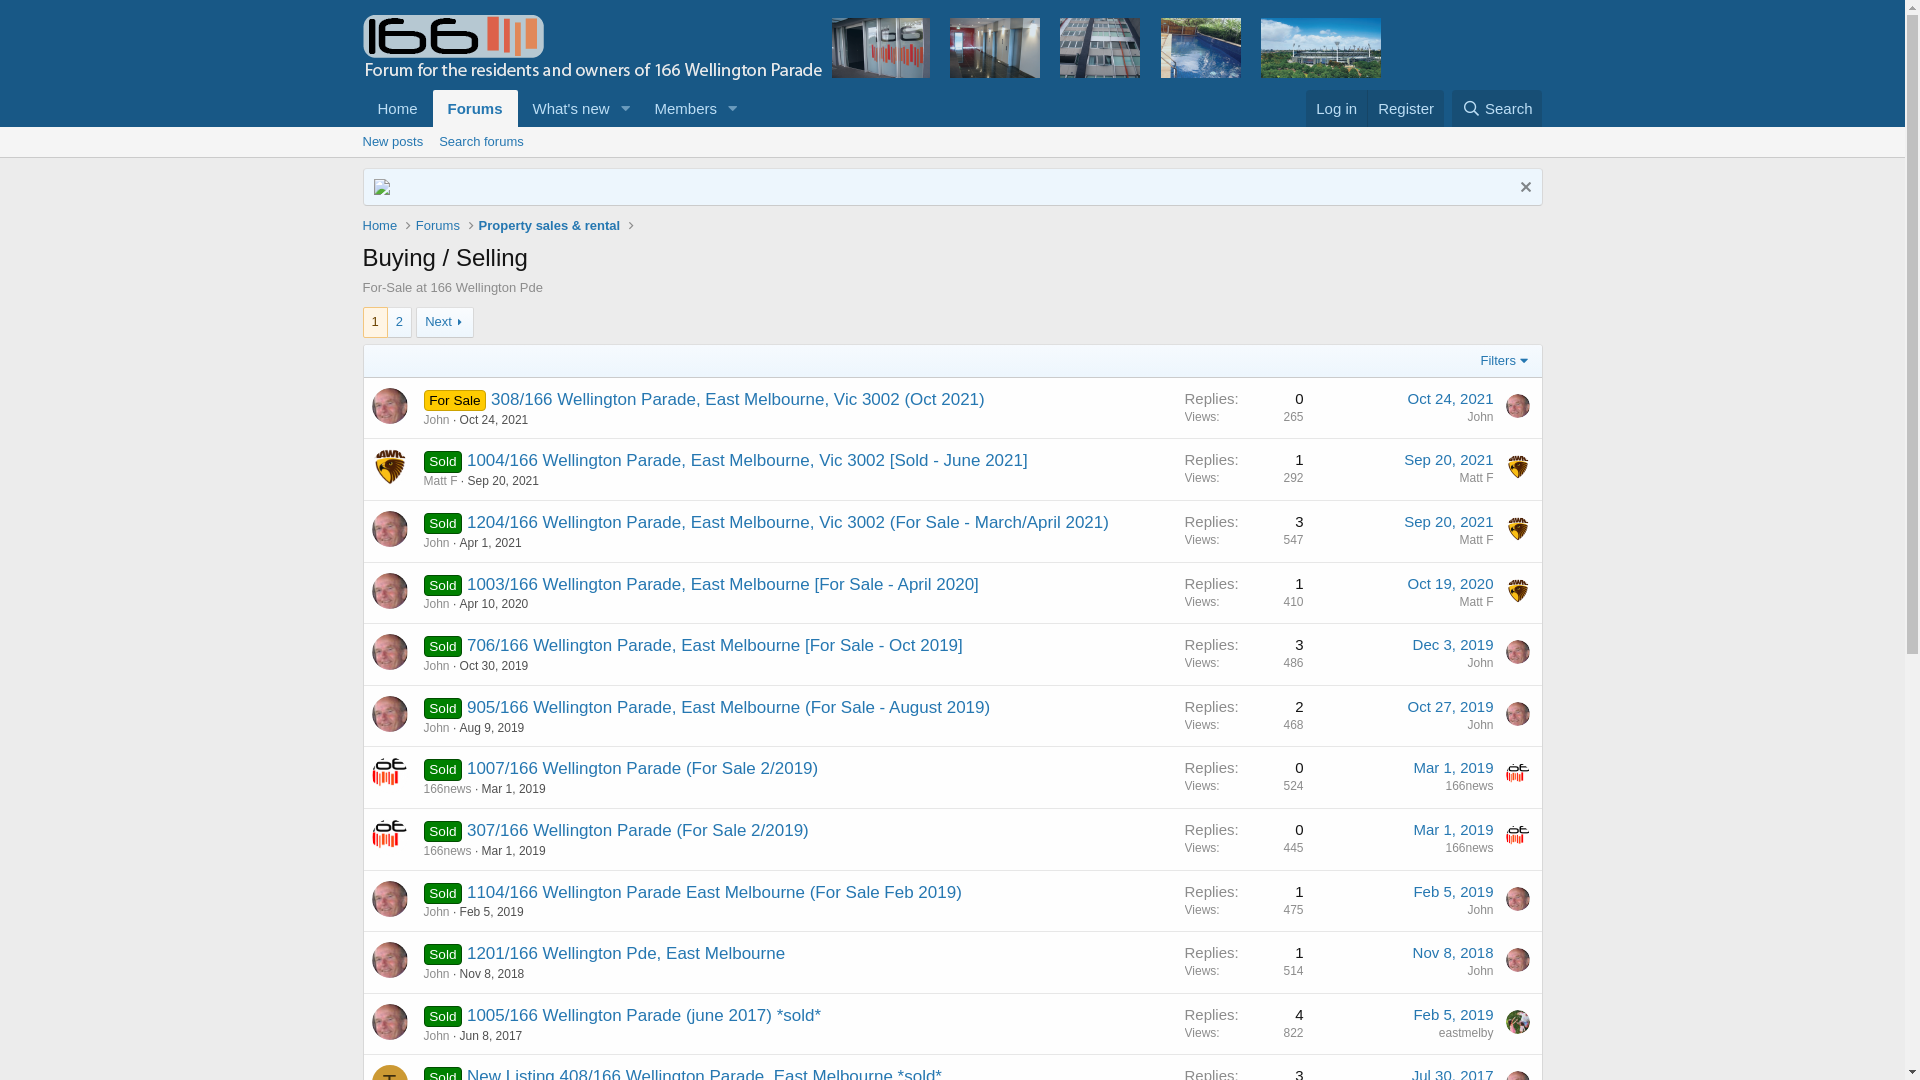 This screenshot has height=1080, width=1920. Describe the element at coordinates (1453, 1014) in the screenshot. I see `Feb 5, 2019` at that location.